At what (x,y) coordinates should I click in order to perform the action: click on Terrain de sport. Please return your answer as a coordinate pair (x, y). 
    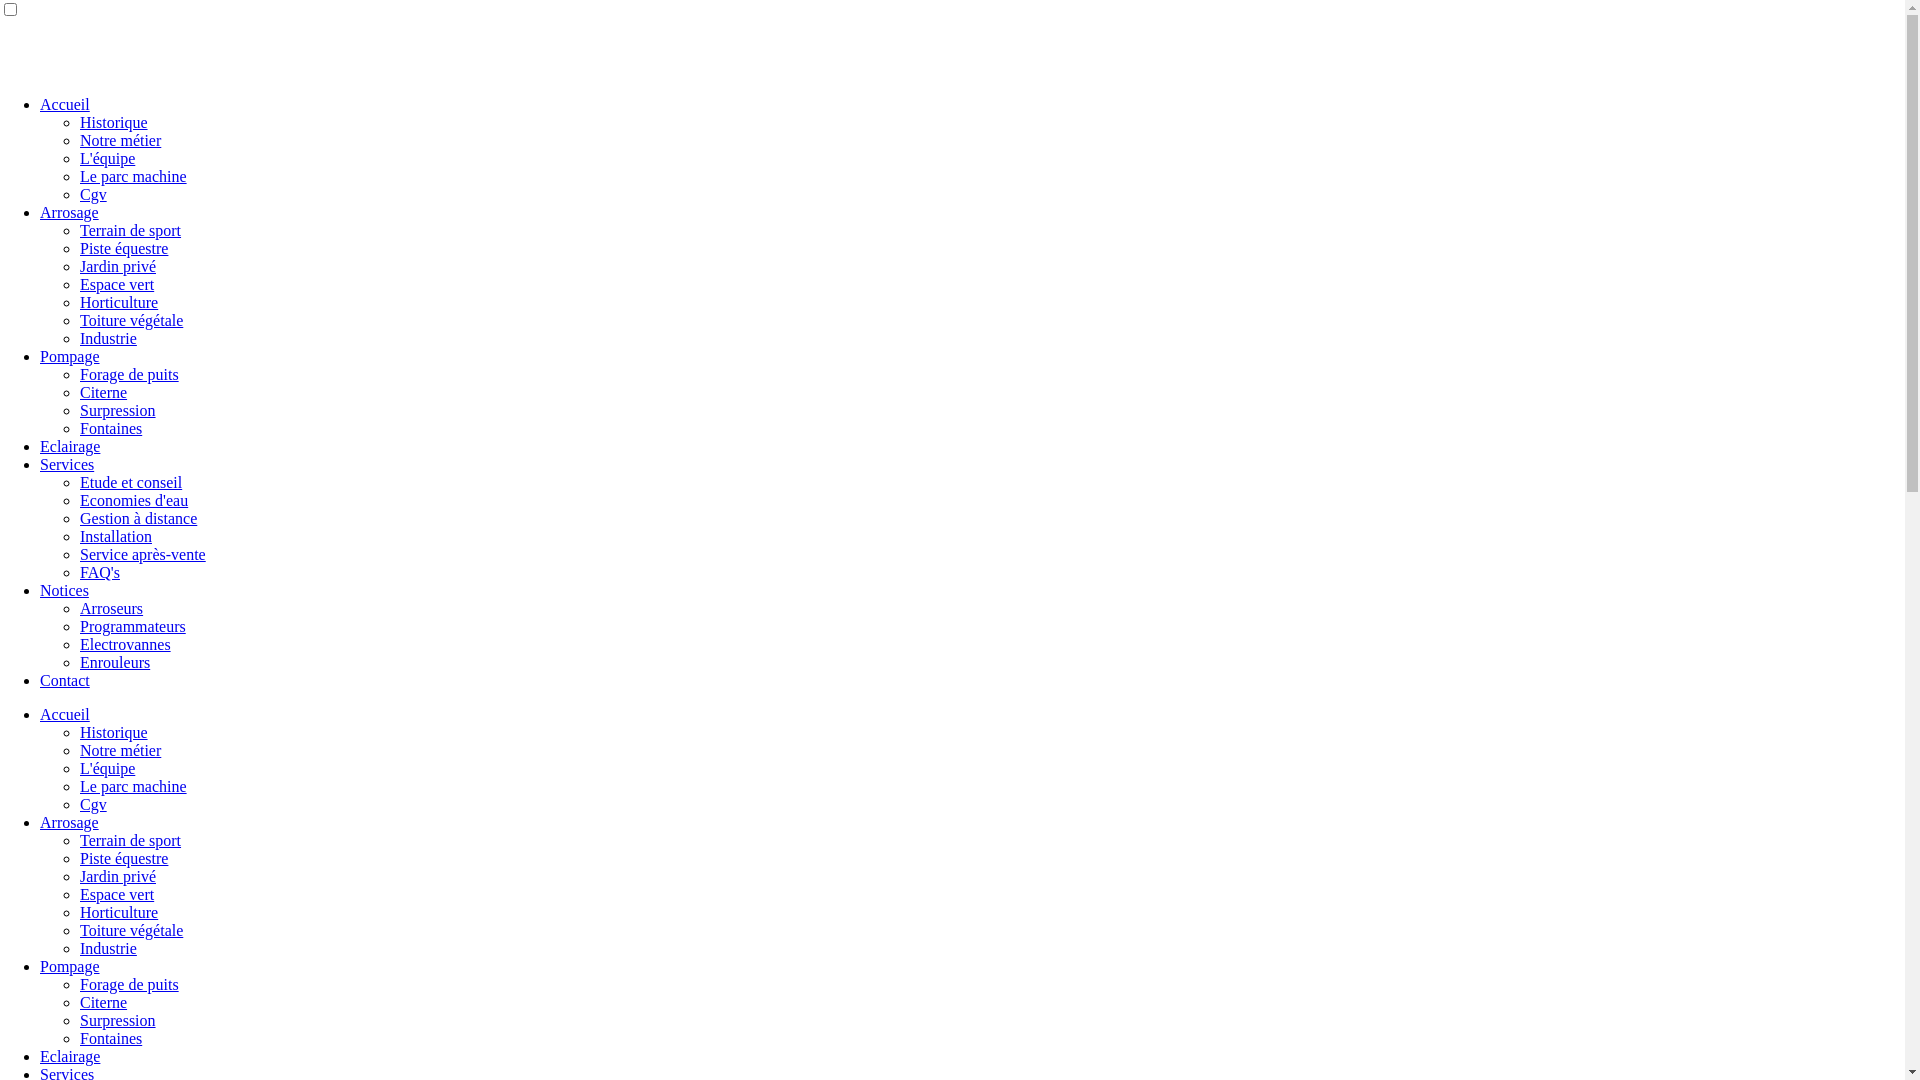
    Looking at the image, I should click on (130, 230).